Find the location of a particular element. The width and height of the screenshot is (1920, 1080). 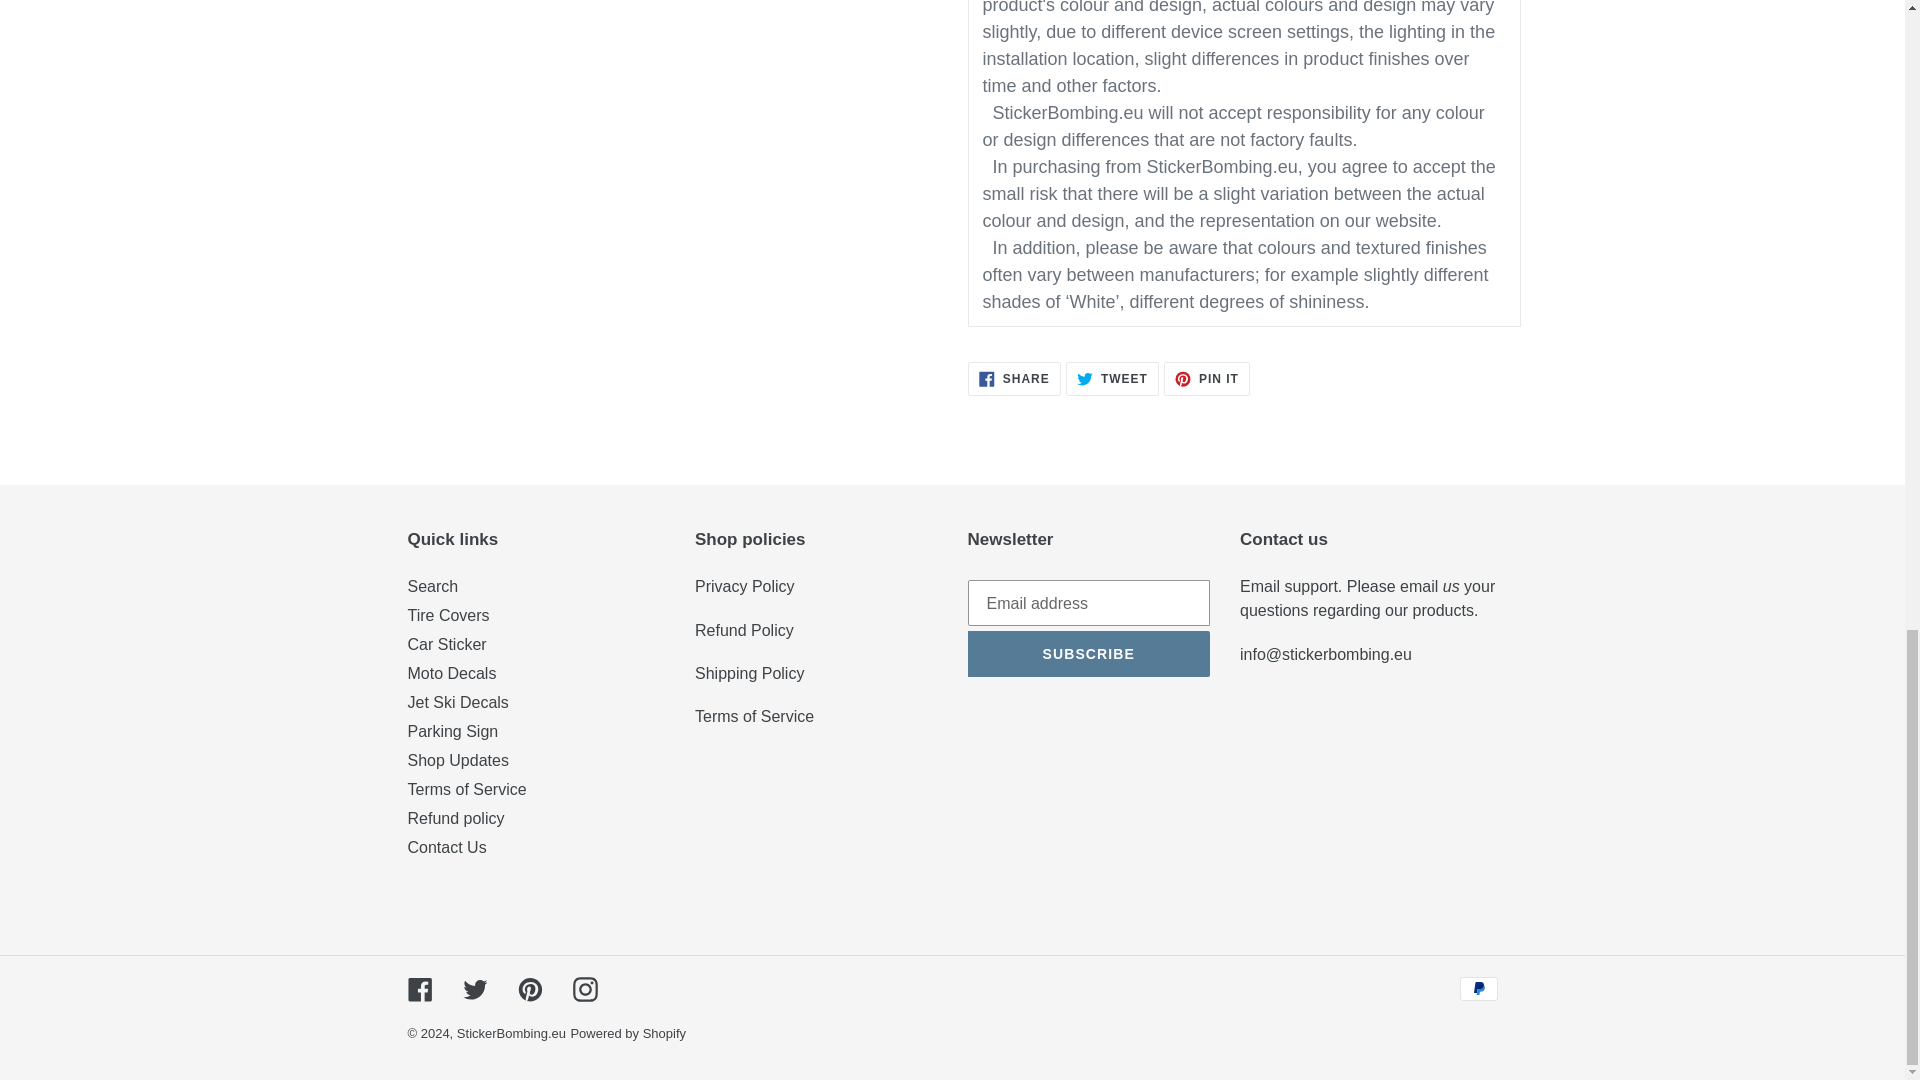

Shipping Policy is located at coordinates (750, 673).